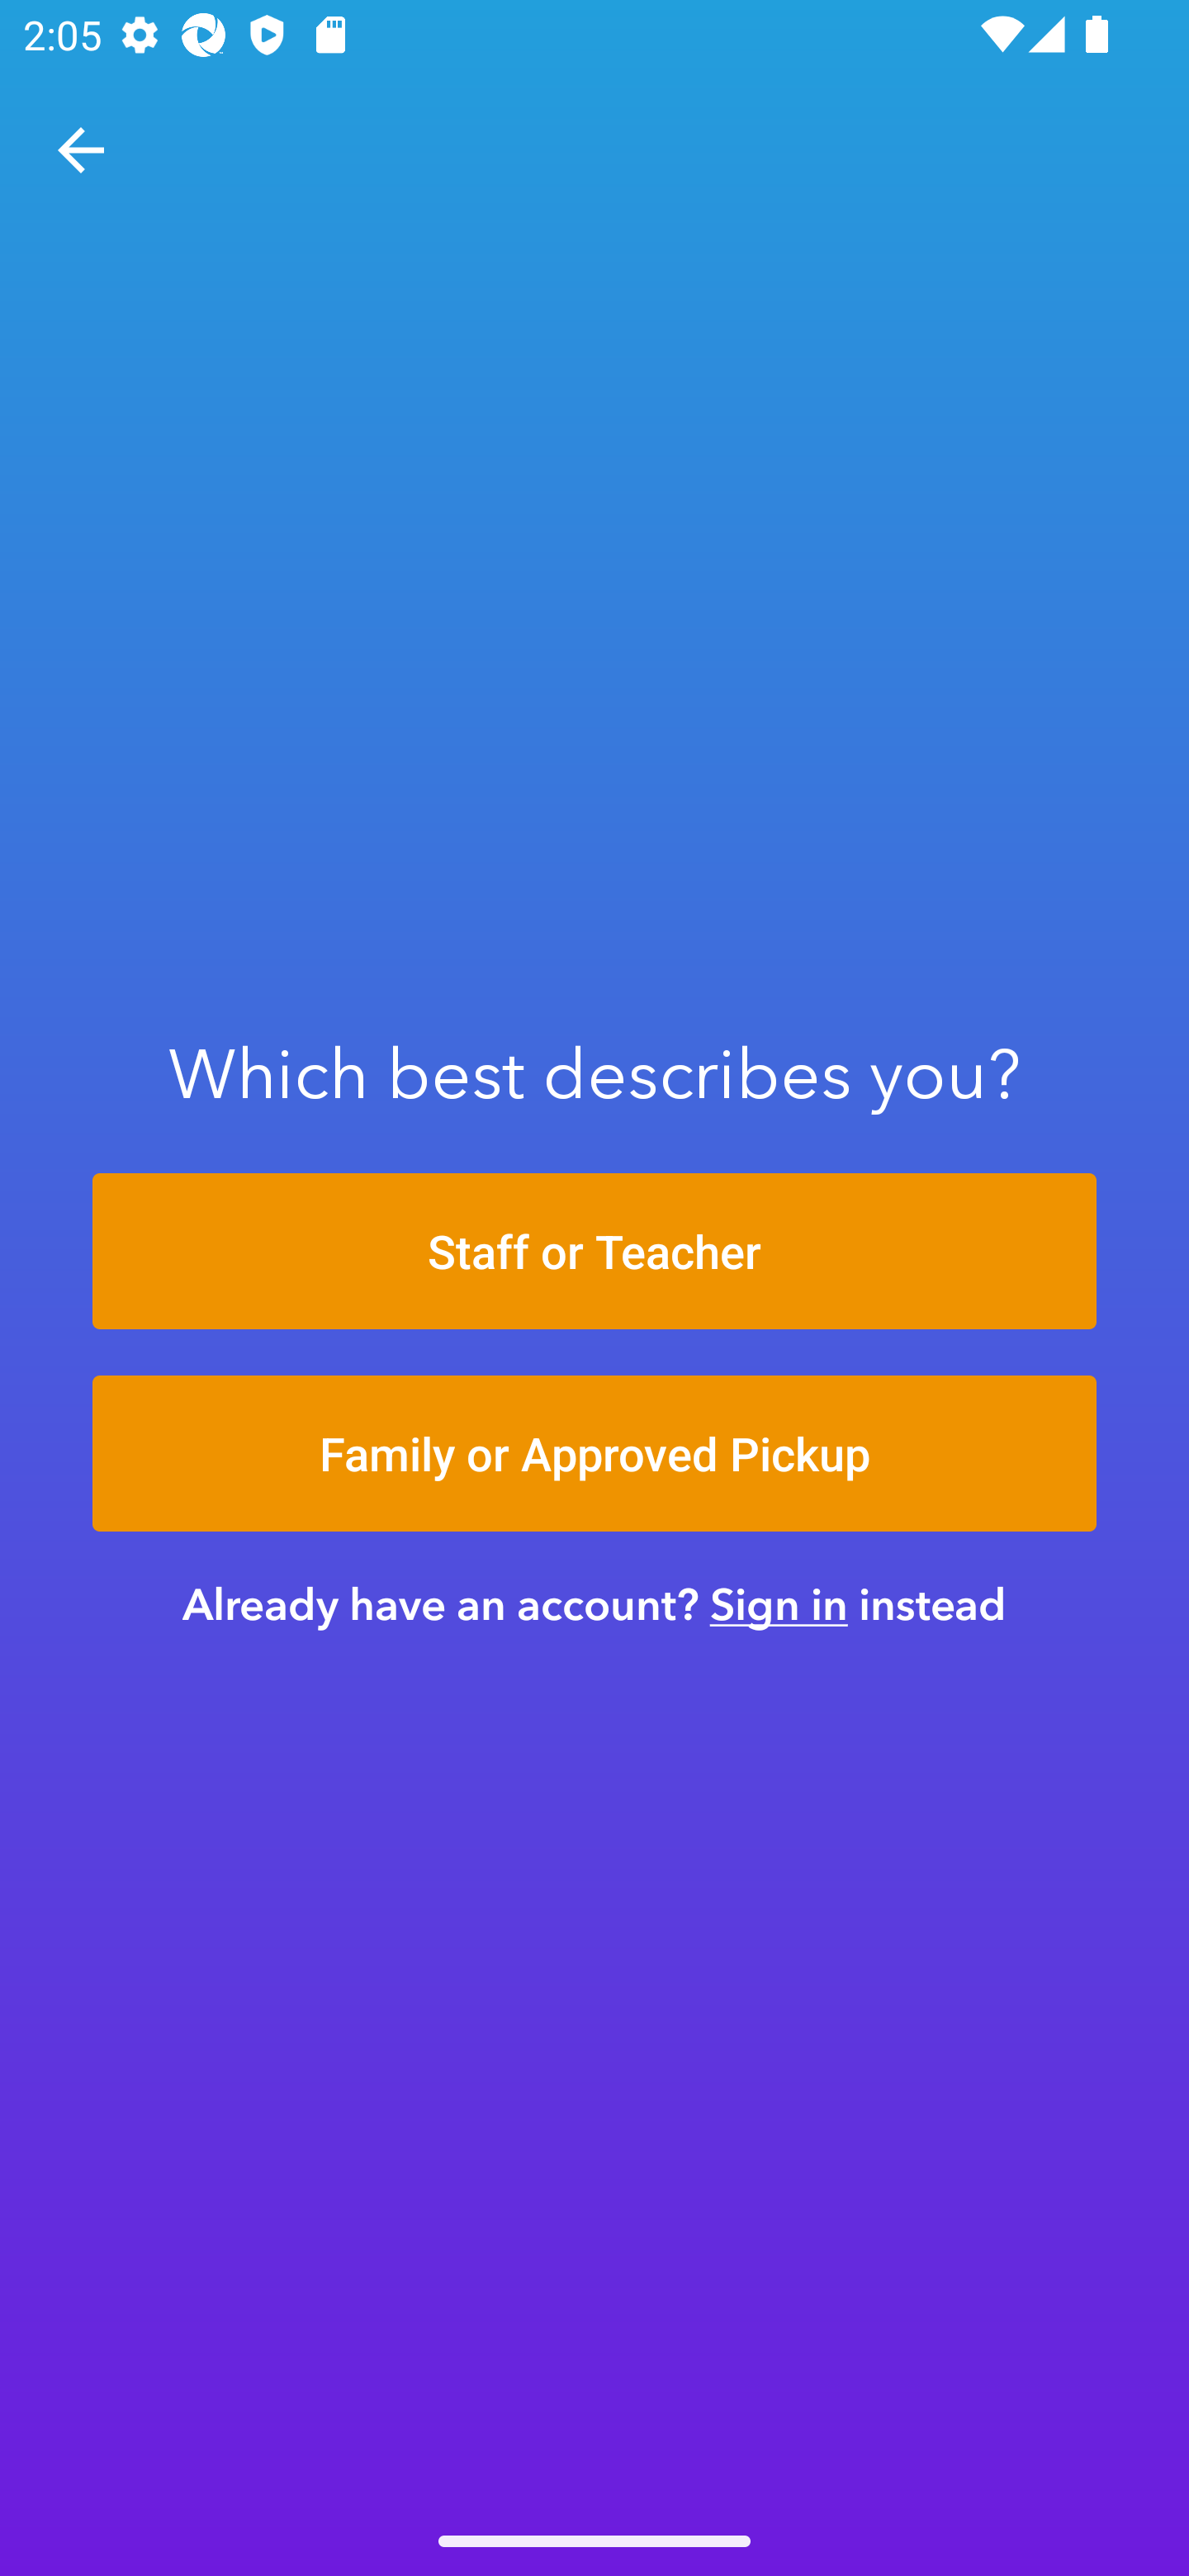  Describe the element at coordinates (594, 1250) in the screenshot. I see `Staff or Teacher` at that location.